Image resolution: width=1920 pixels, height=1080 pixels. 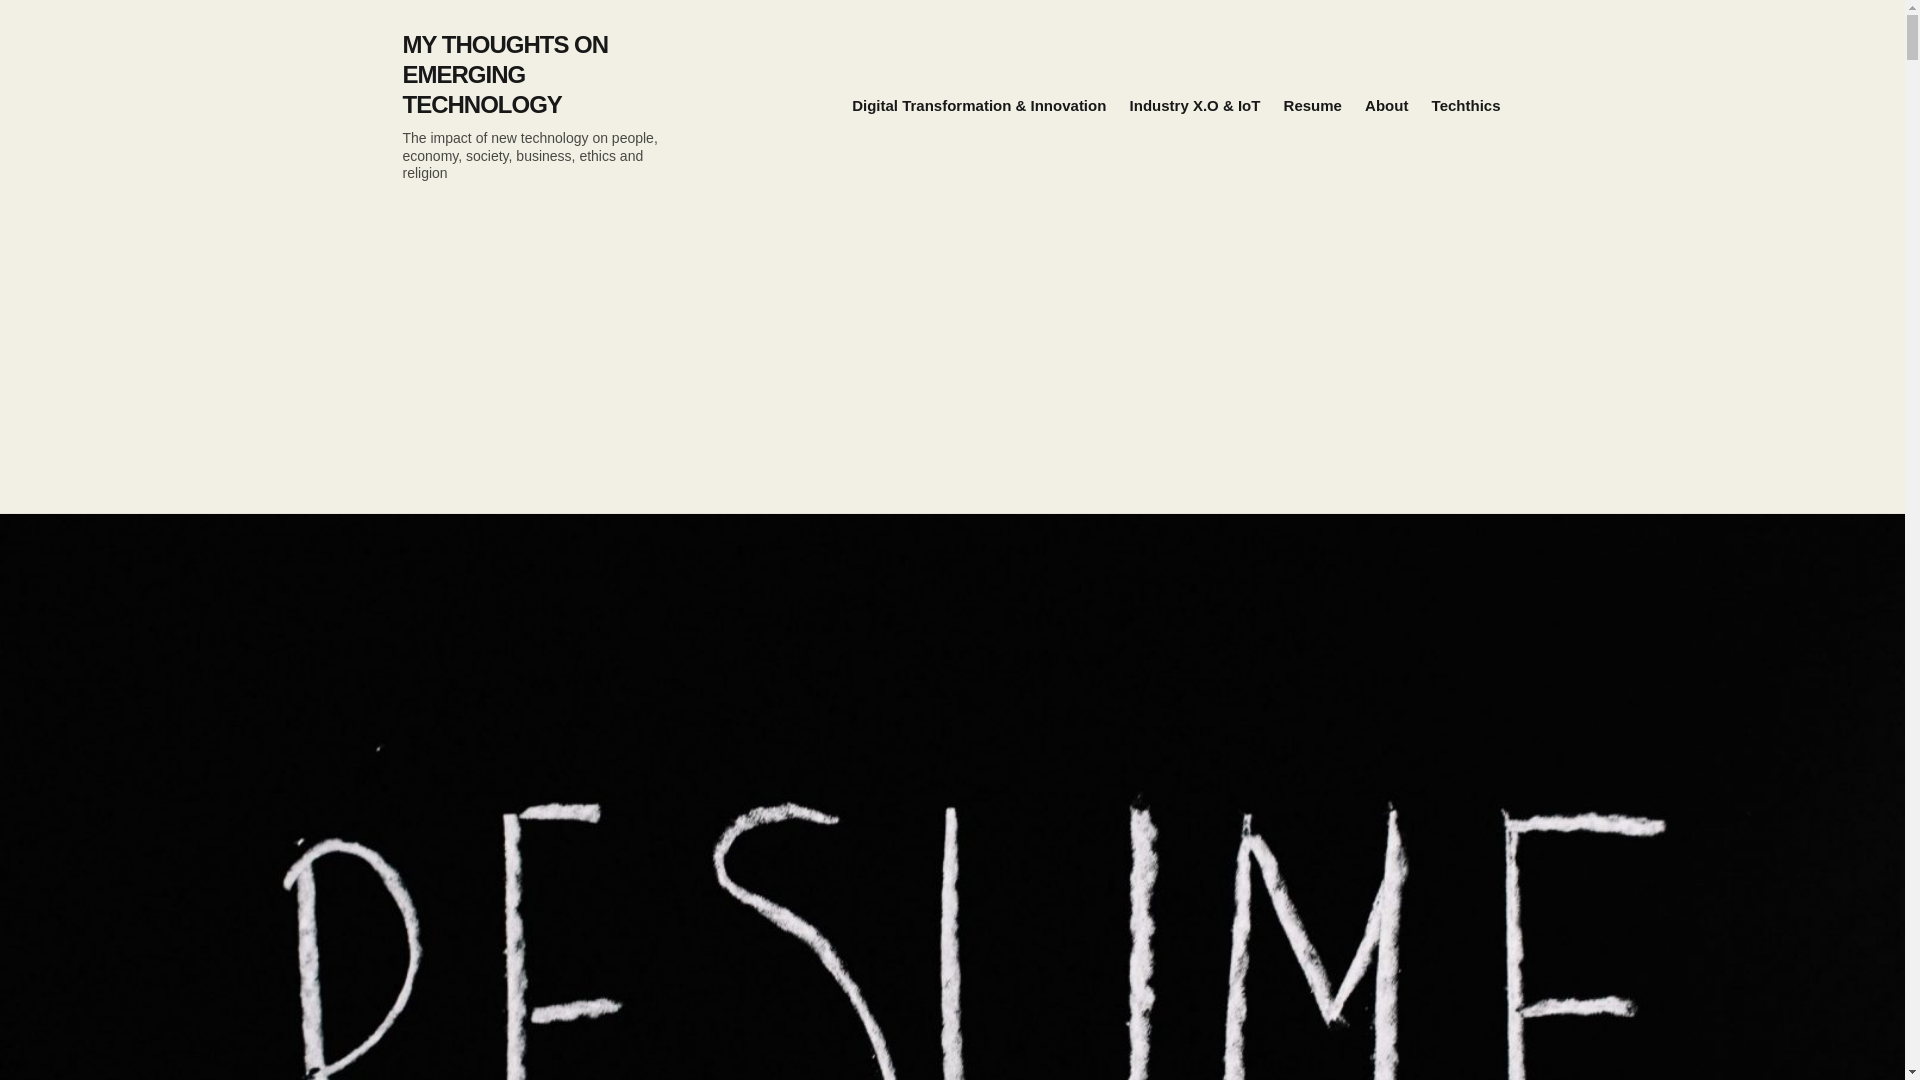 I want to click on Resume, so click(x=1313, y=106).